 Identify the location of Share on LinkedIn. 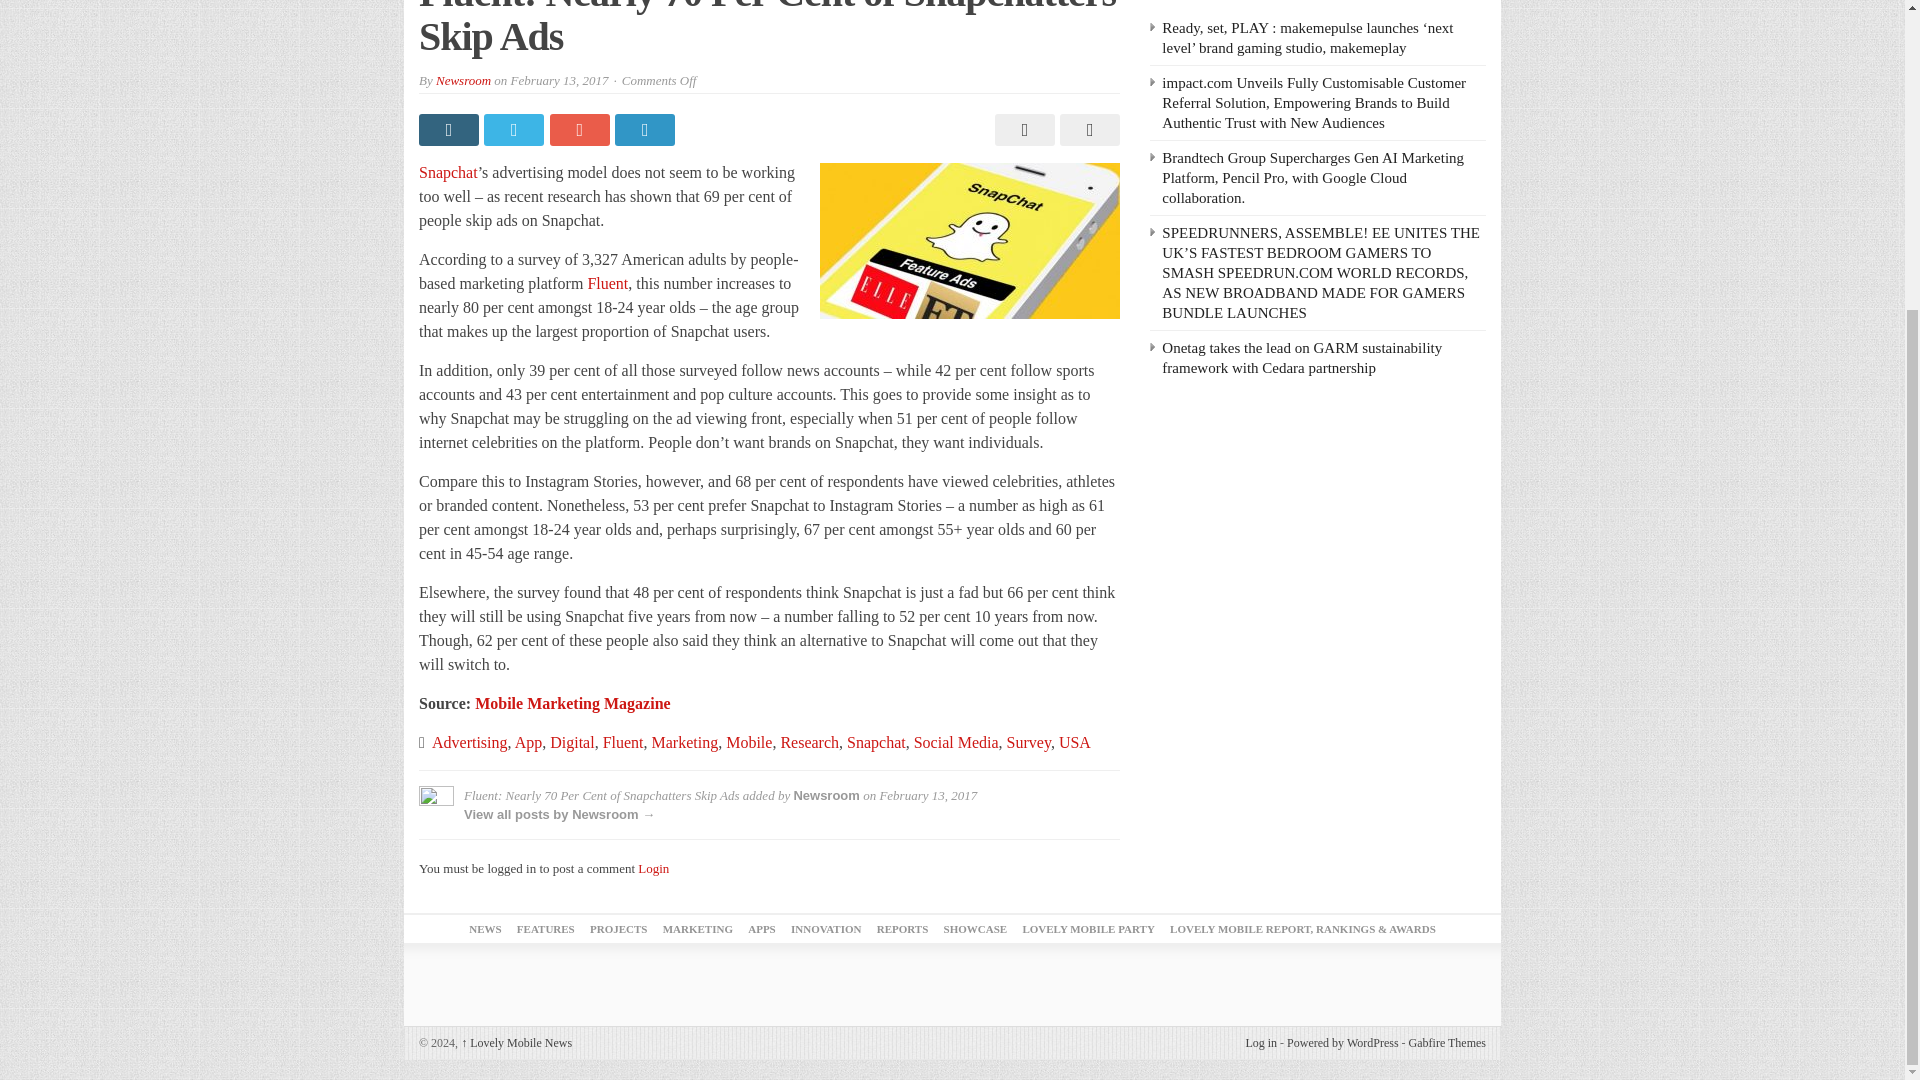
(646, 130).